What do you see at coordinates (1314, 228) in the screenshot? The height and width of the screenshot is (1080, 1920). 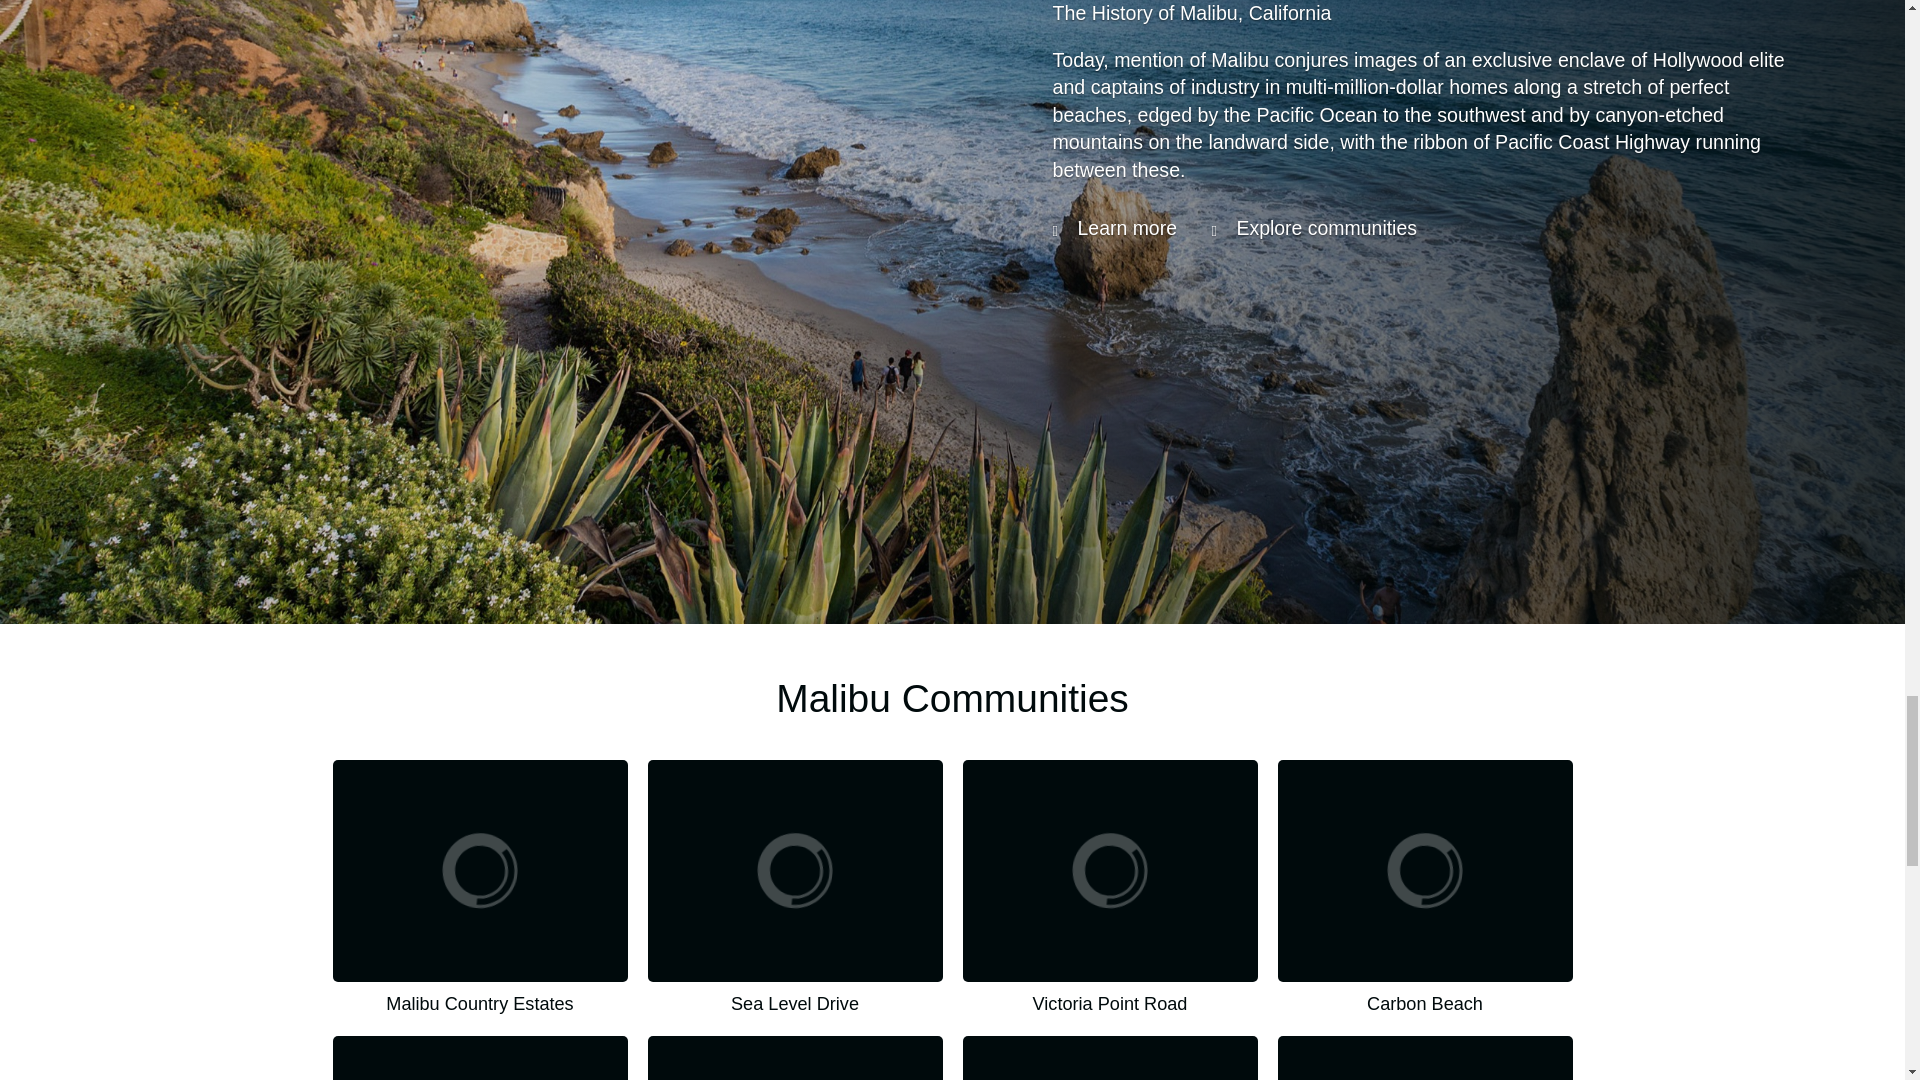 I see `Explore communities` at bounding box center [1314, 228].